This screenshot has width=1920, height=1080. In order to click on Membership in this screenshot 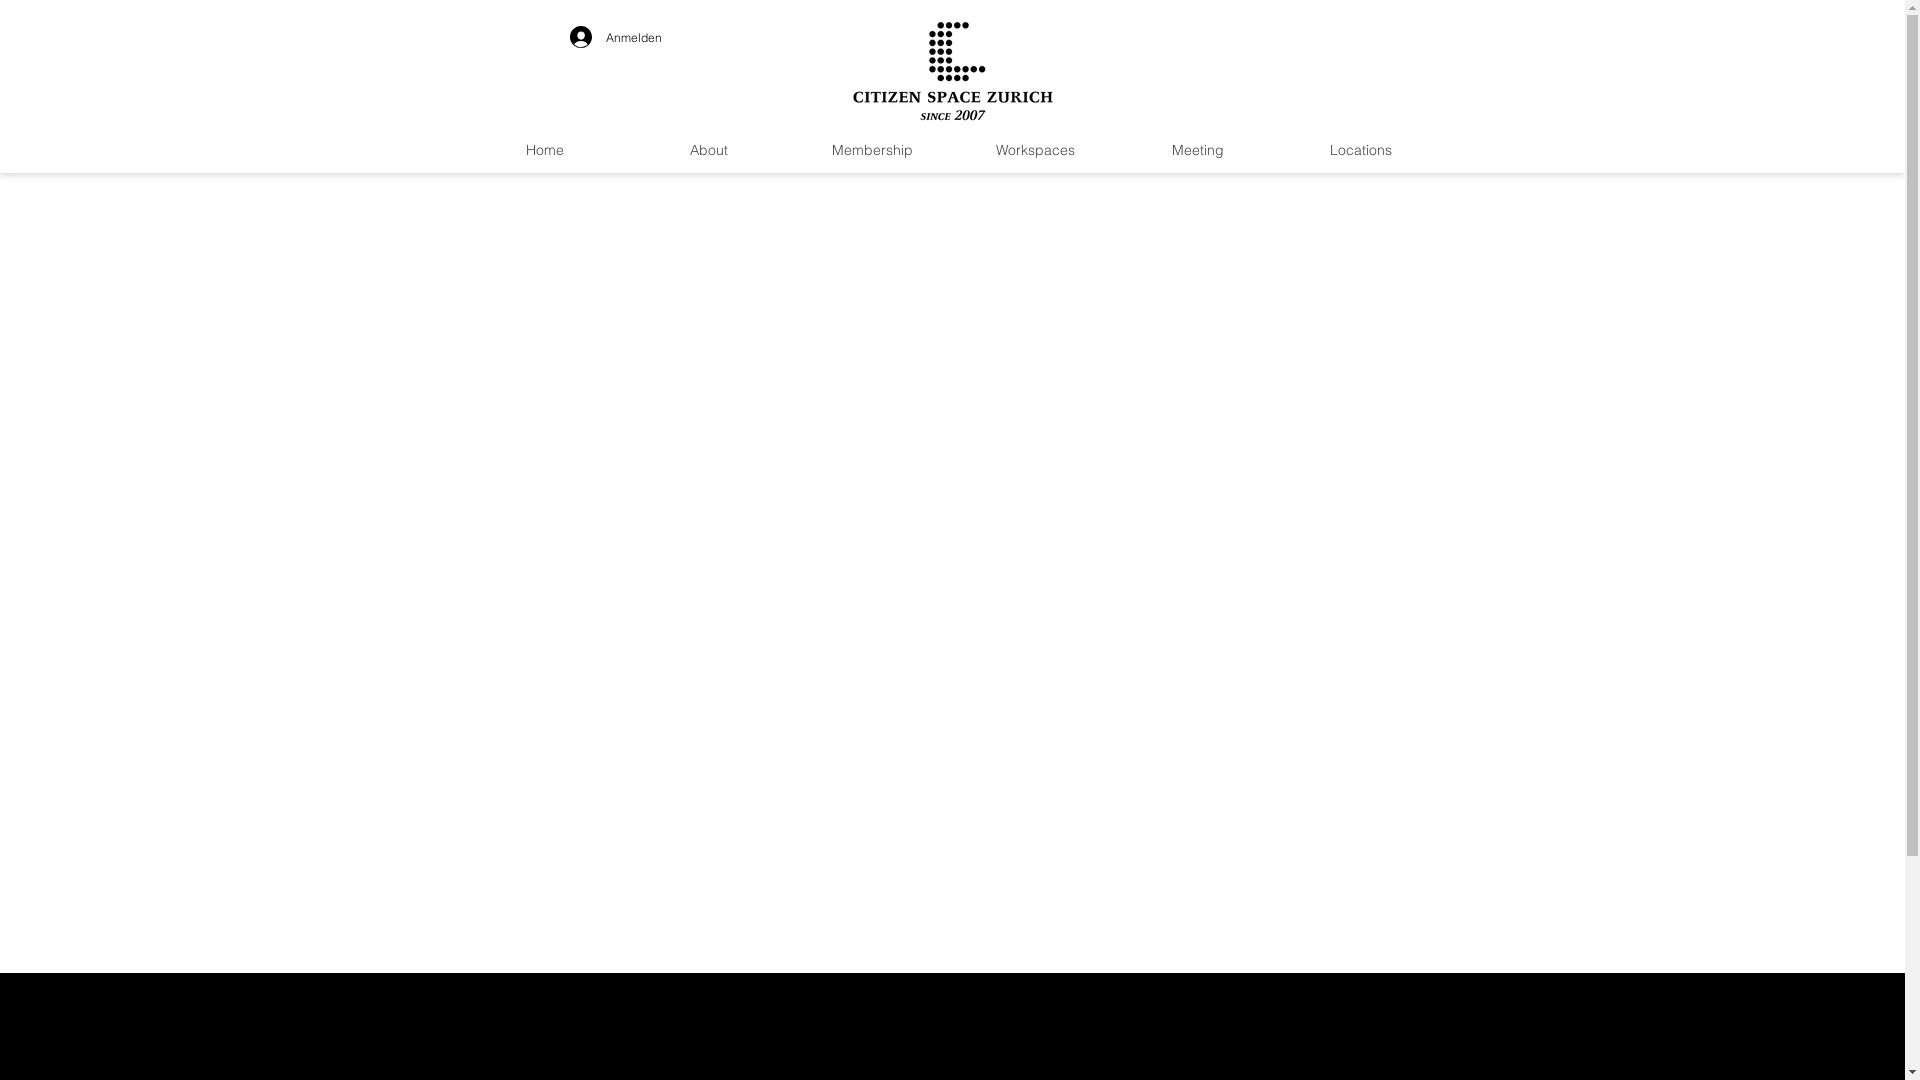, I will do `click(872, 150)`.